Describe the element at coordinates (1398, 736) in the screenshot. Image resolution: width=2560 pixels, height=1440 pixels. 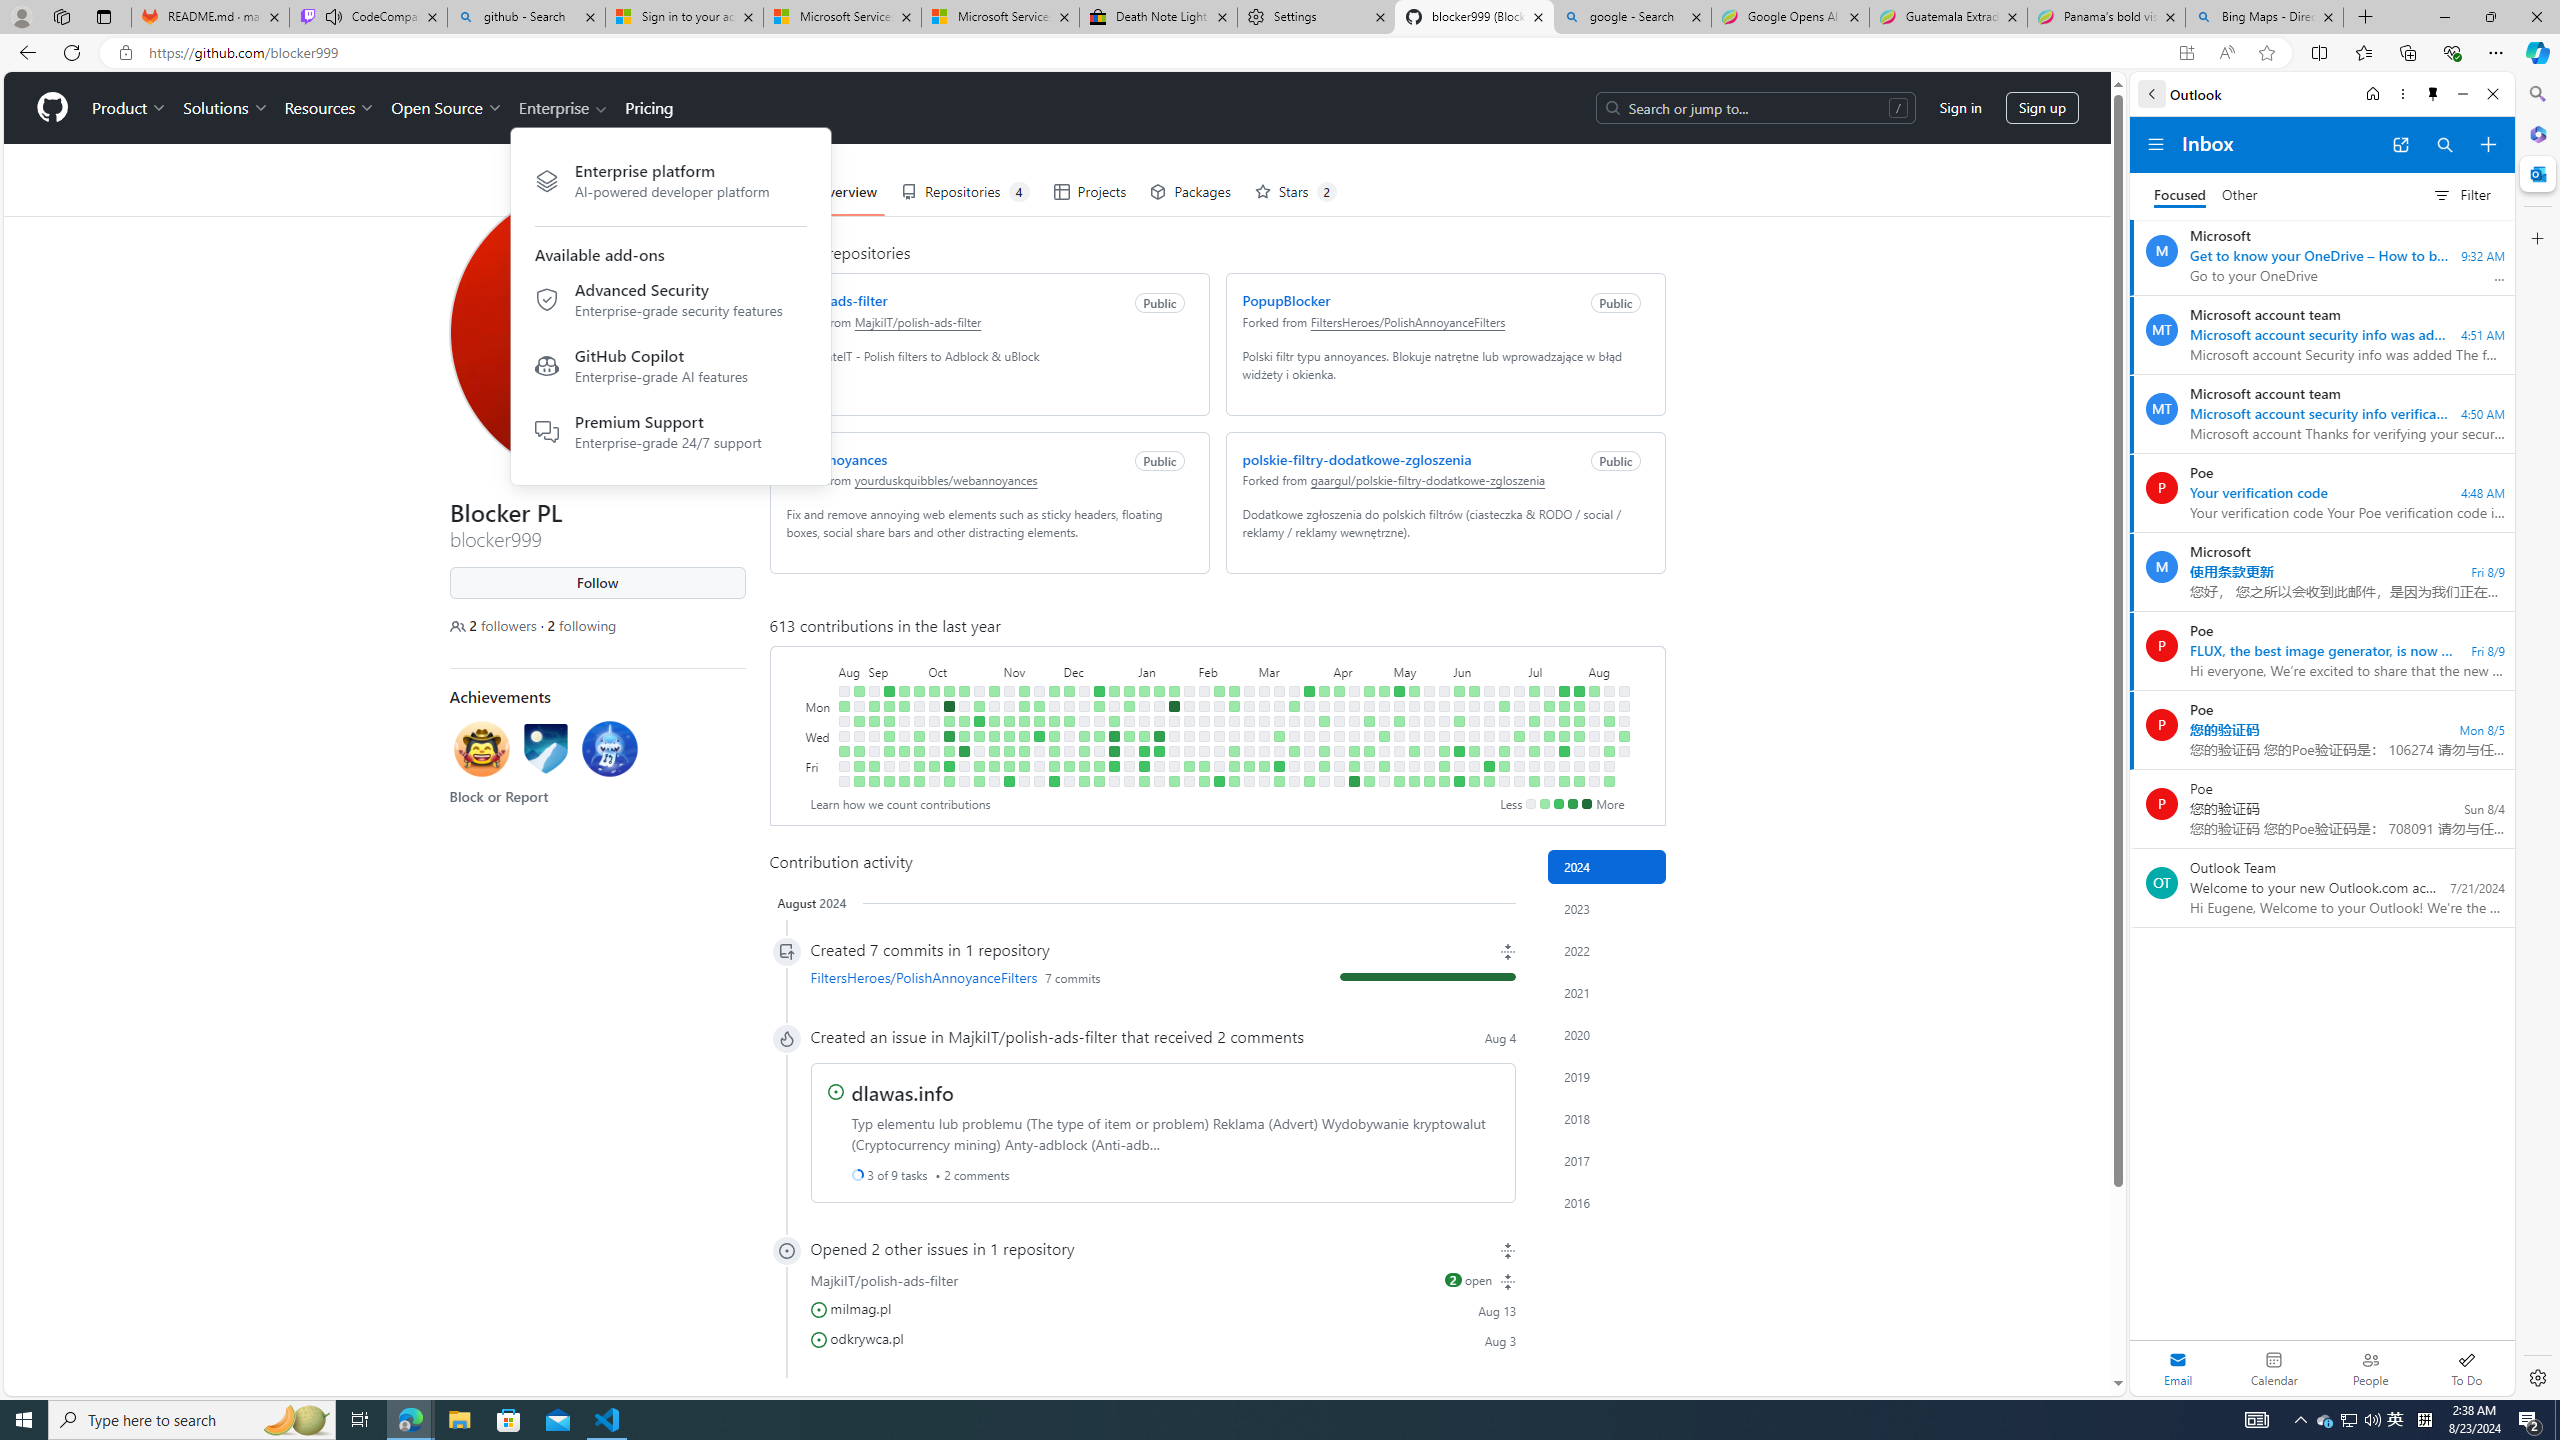
I see `No contributions on May 8th.` at that location.